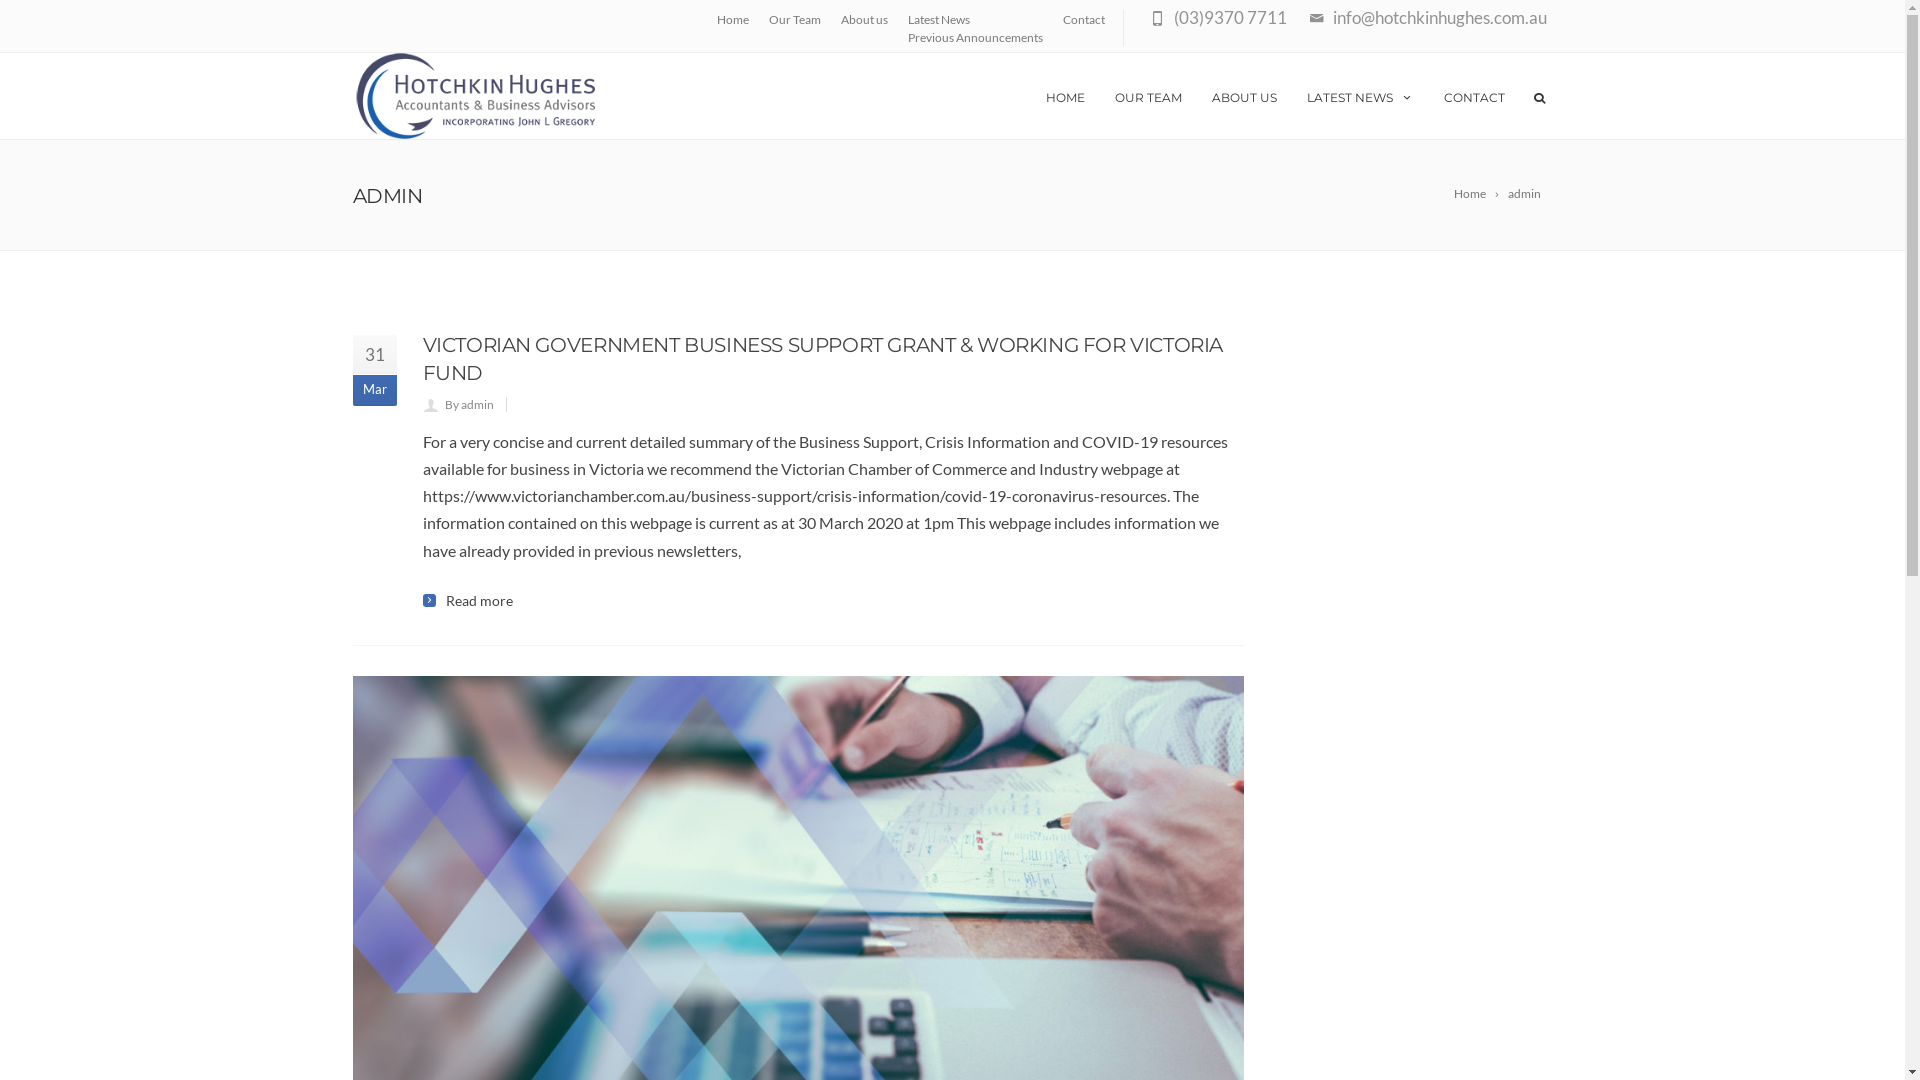 The image size is (1920, 1080). Describe the element at coordinates (1244, 96) in the screenshot. I see `ABOUT US` at that location.